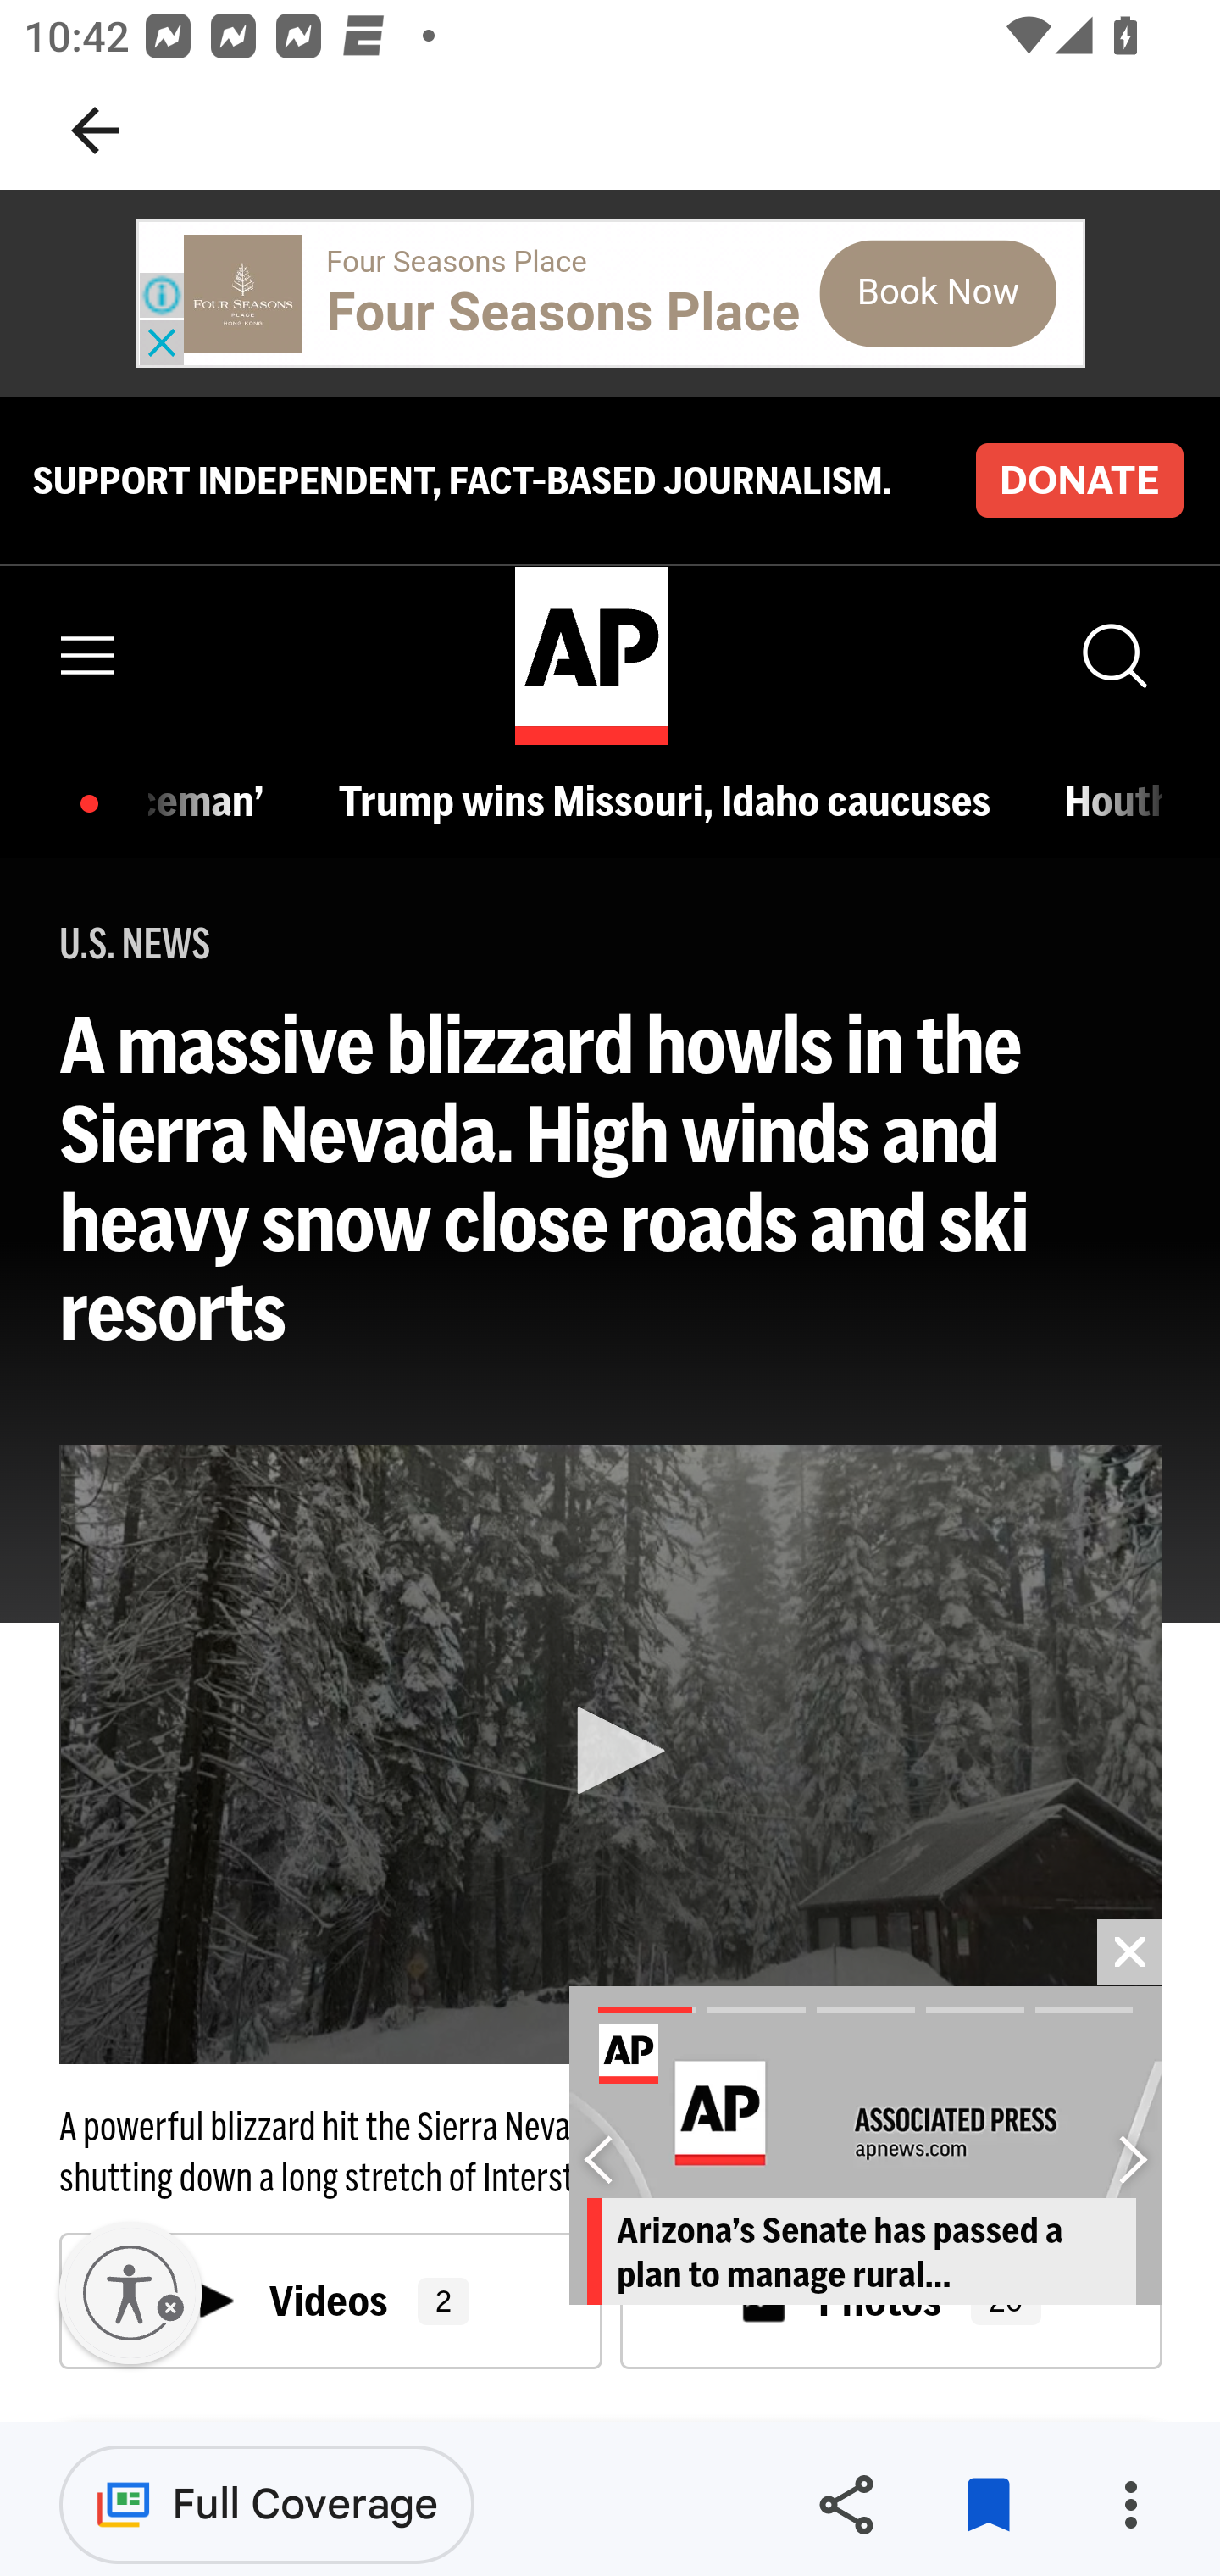  Describe the element at coordinates (89, 656) in the screenshot. I see `Menu` at that location.